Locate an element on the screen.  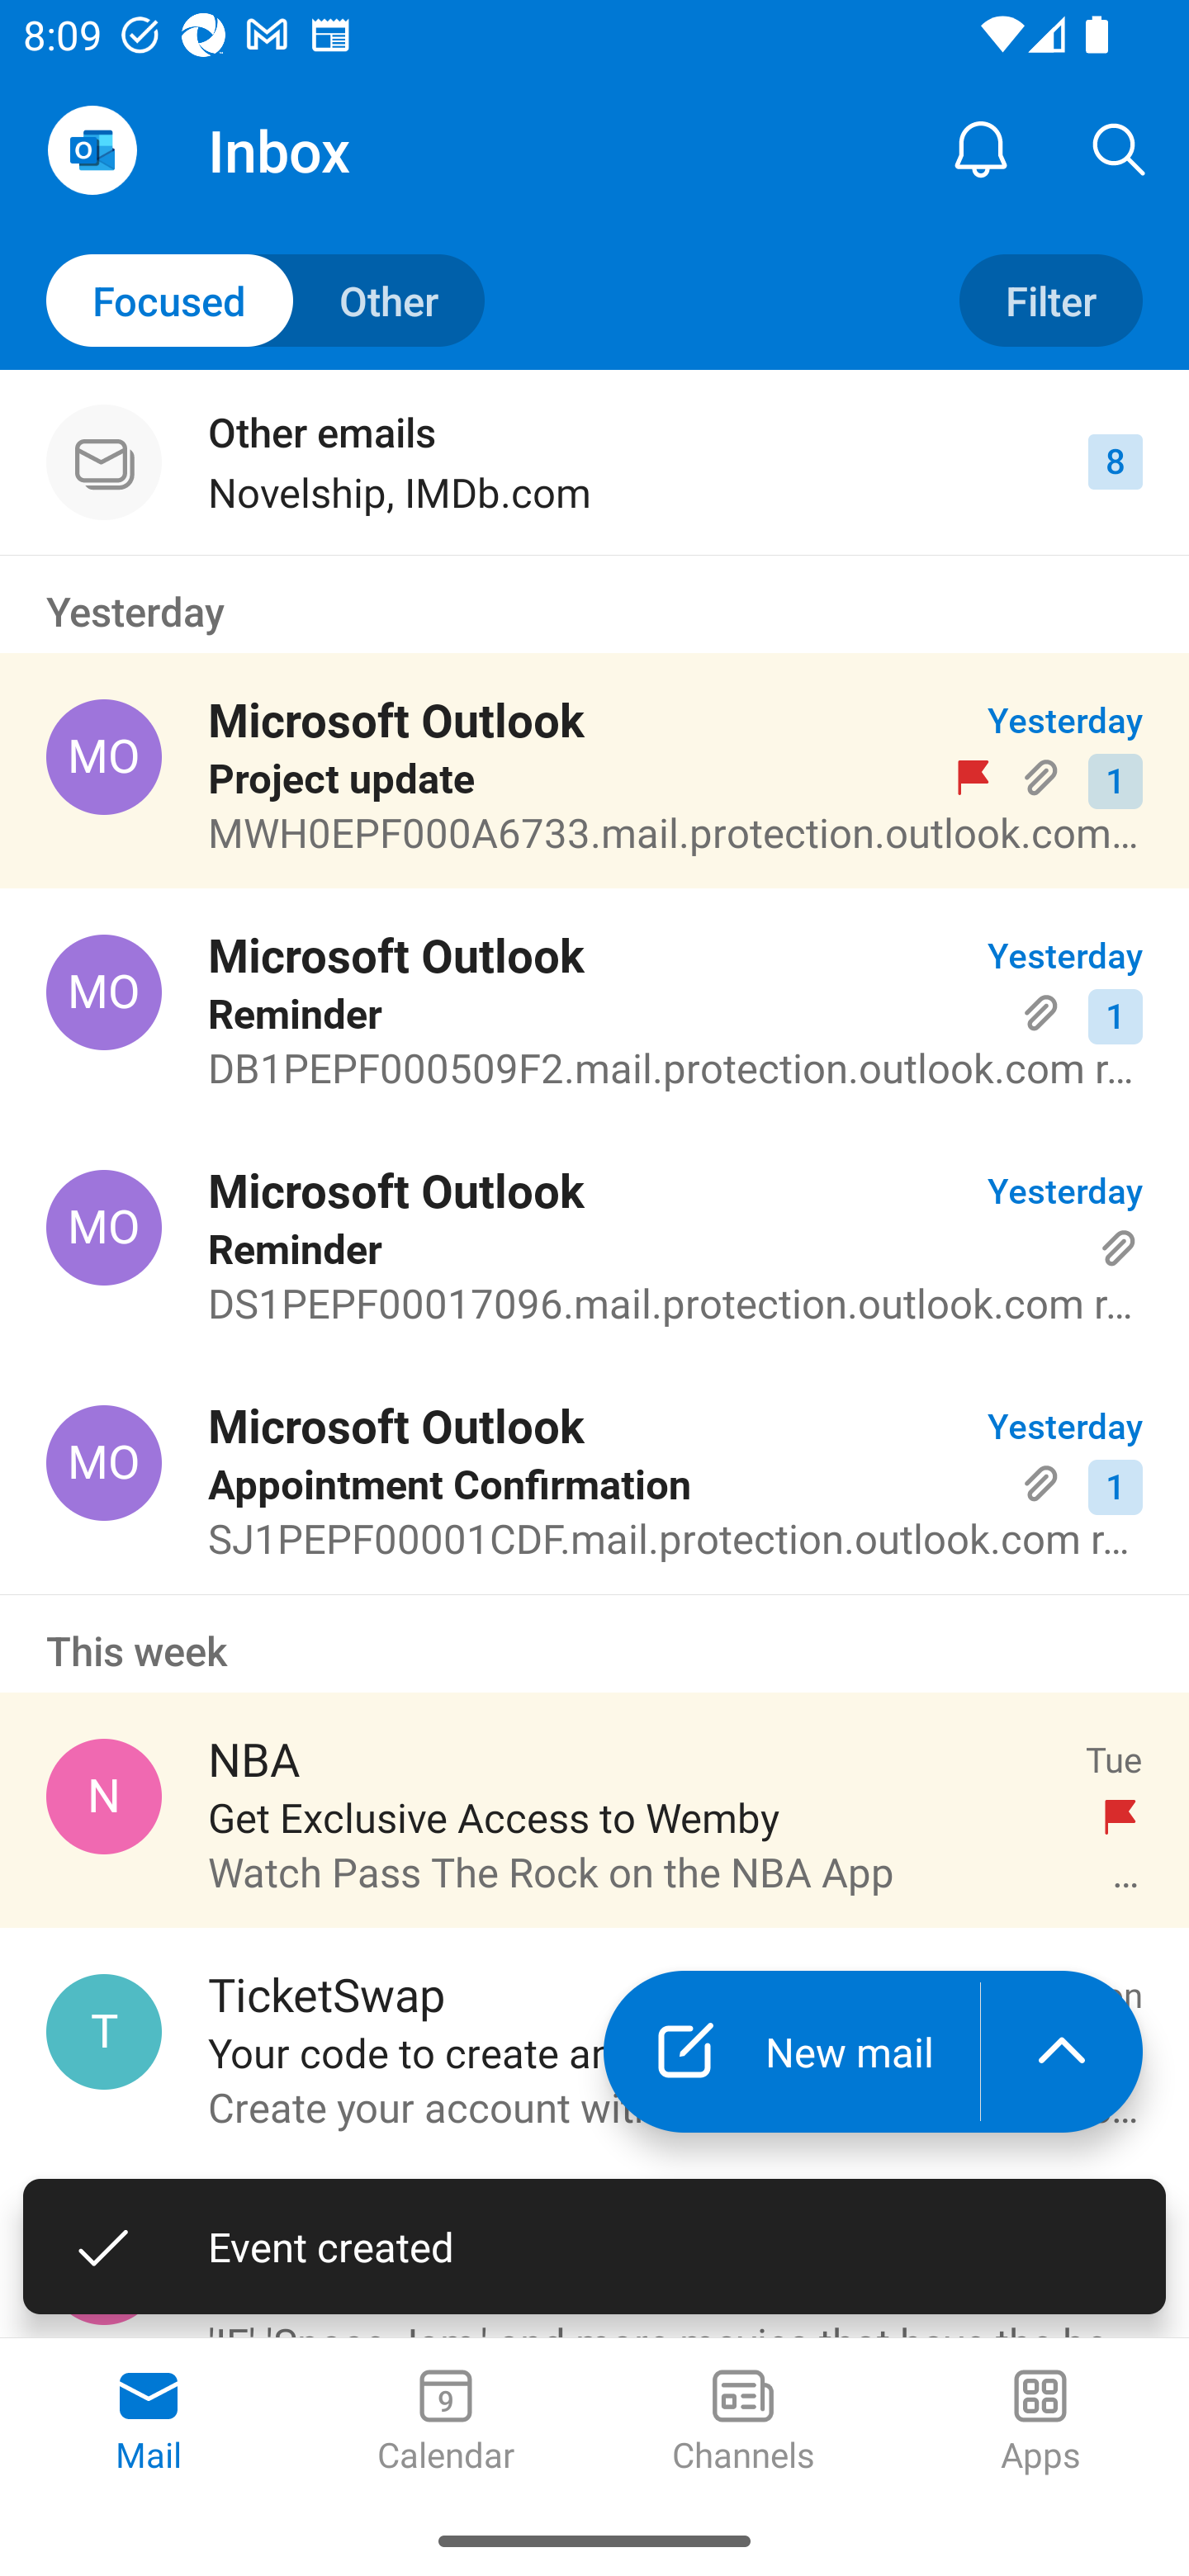
launch the extended action menu is located at coordinates (1062, 2051).